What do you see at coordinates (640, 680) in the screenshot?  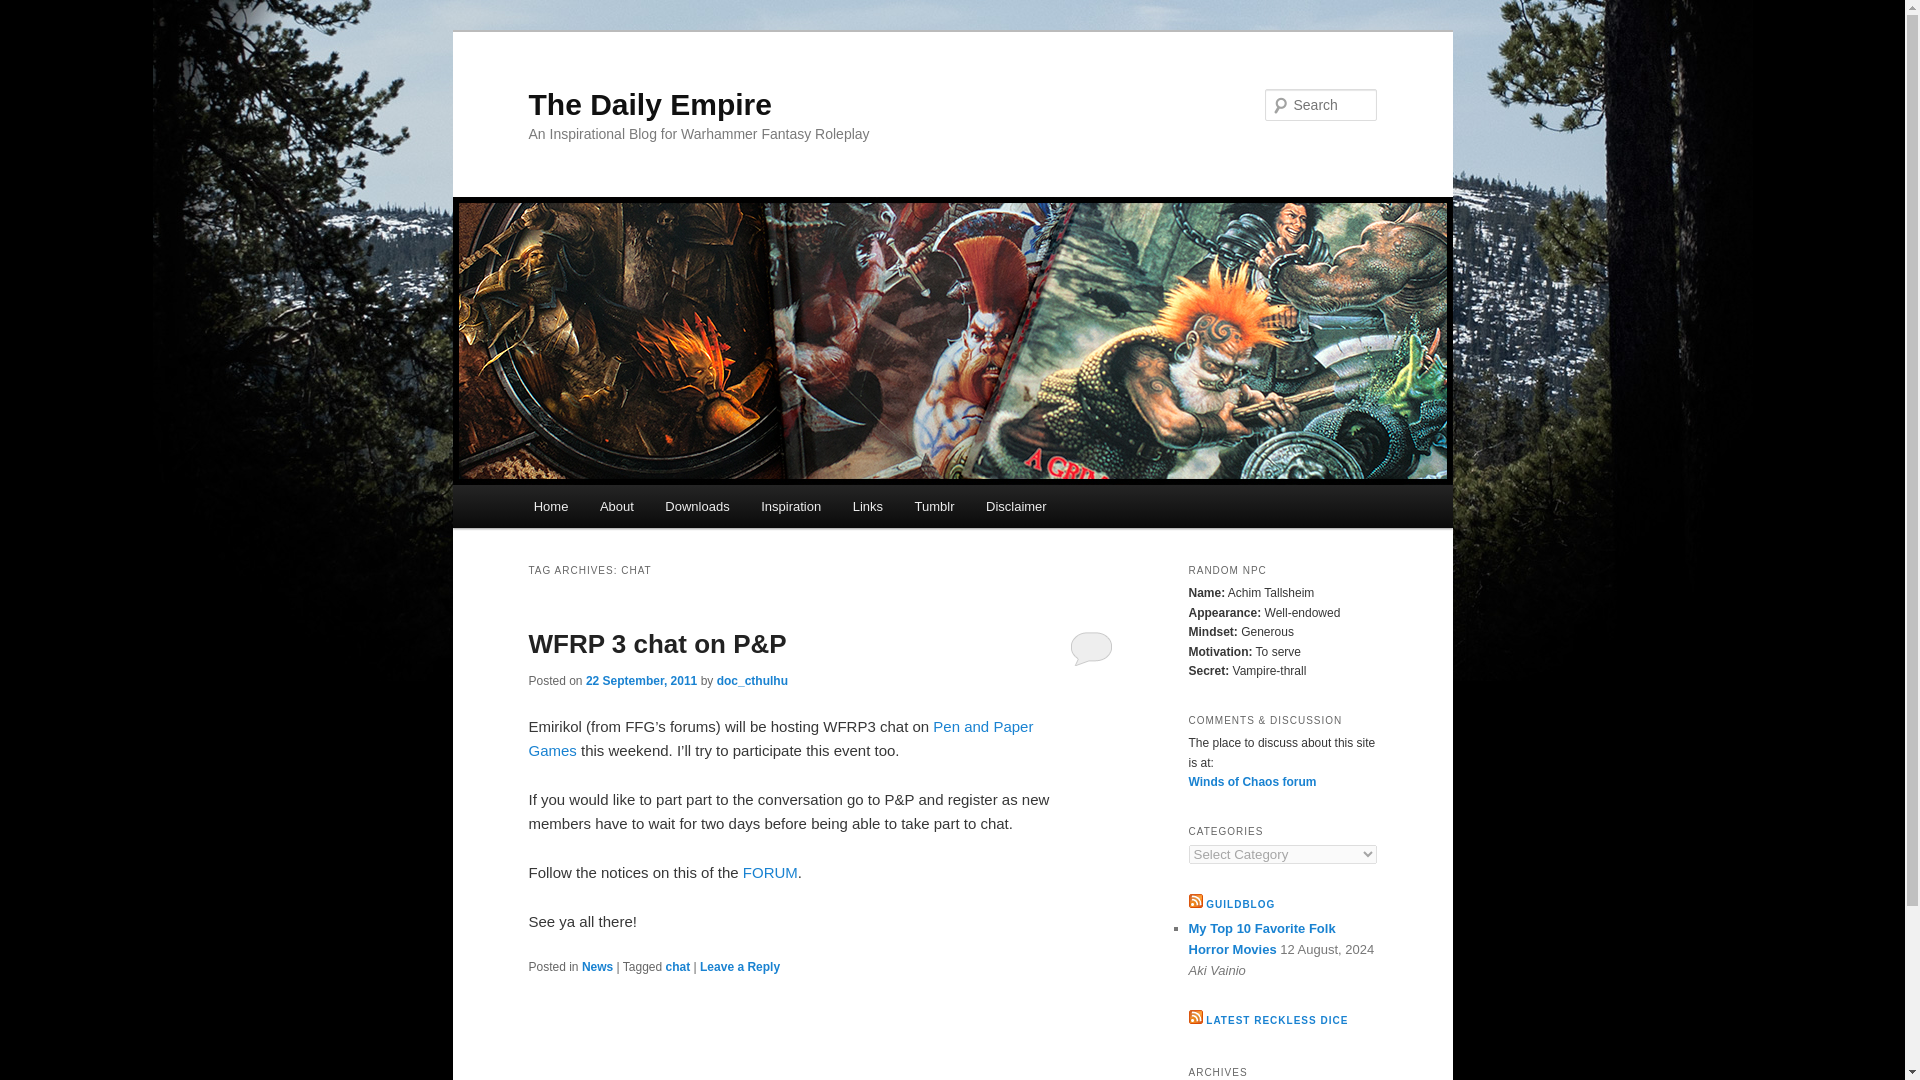 I see `22 September, 2011` at bounding box center [640, 680].